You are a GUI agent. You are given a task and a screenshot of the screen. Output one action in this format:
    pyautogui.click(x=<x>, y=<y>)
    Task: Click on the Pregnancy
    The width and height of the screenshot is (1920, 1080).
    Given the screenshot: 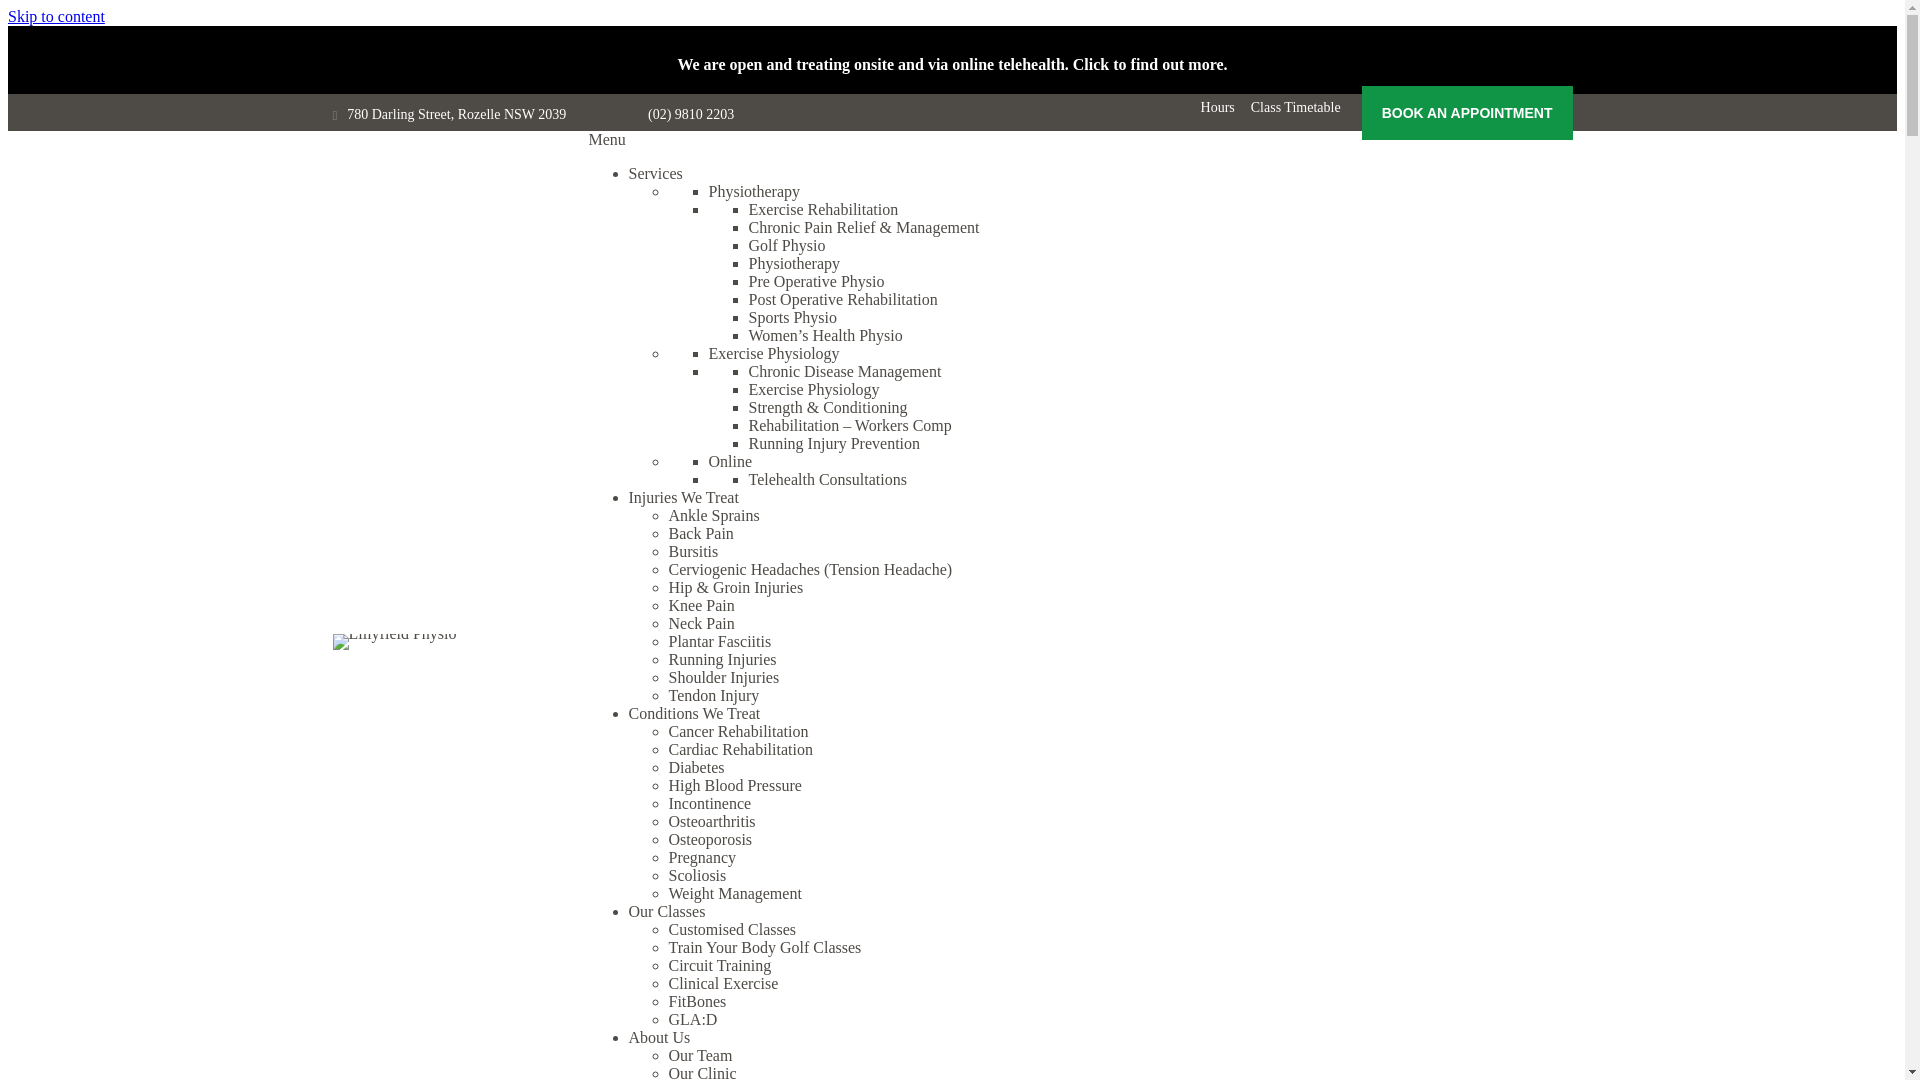 What is the action you would take?
    pyautogui.click(x=702, y=858)
    